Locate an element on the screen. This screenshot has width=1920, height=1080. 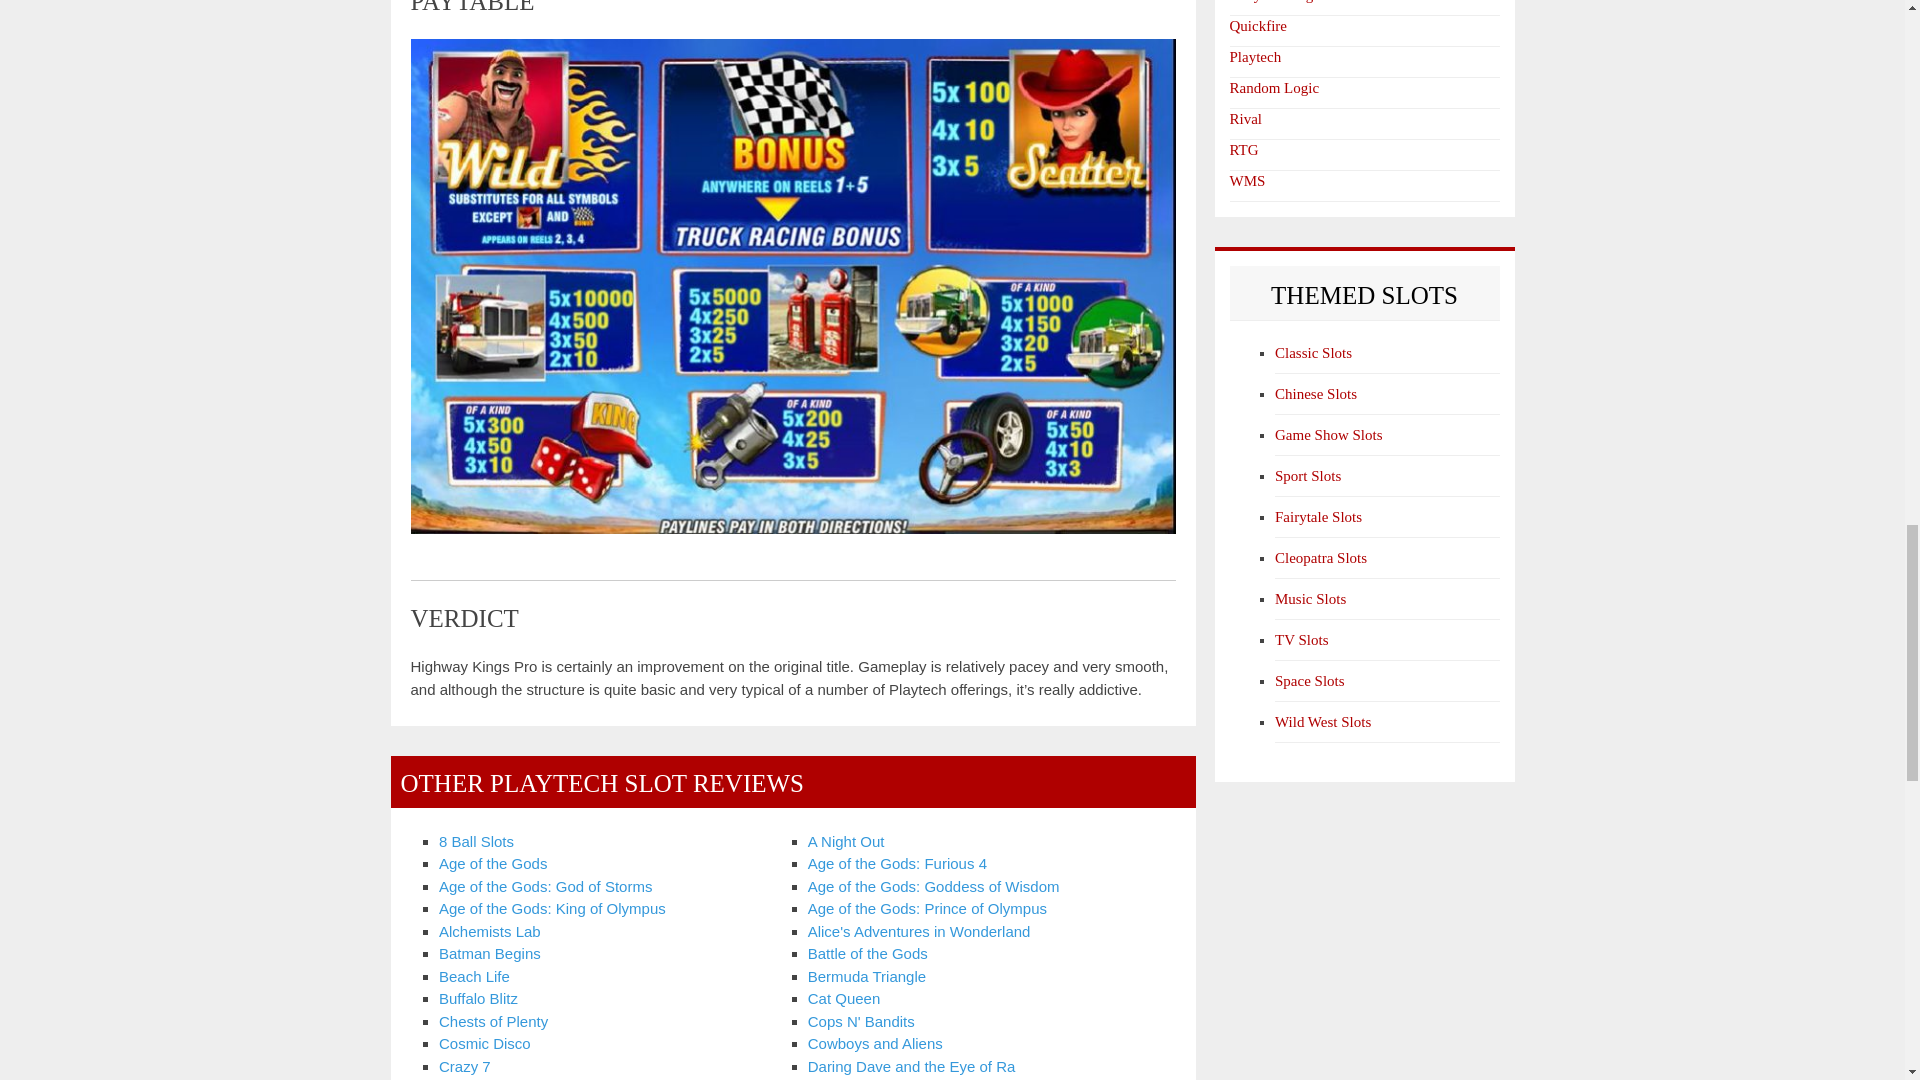
Crazy 7 is located at coordinates (465, 1066).